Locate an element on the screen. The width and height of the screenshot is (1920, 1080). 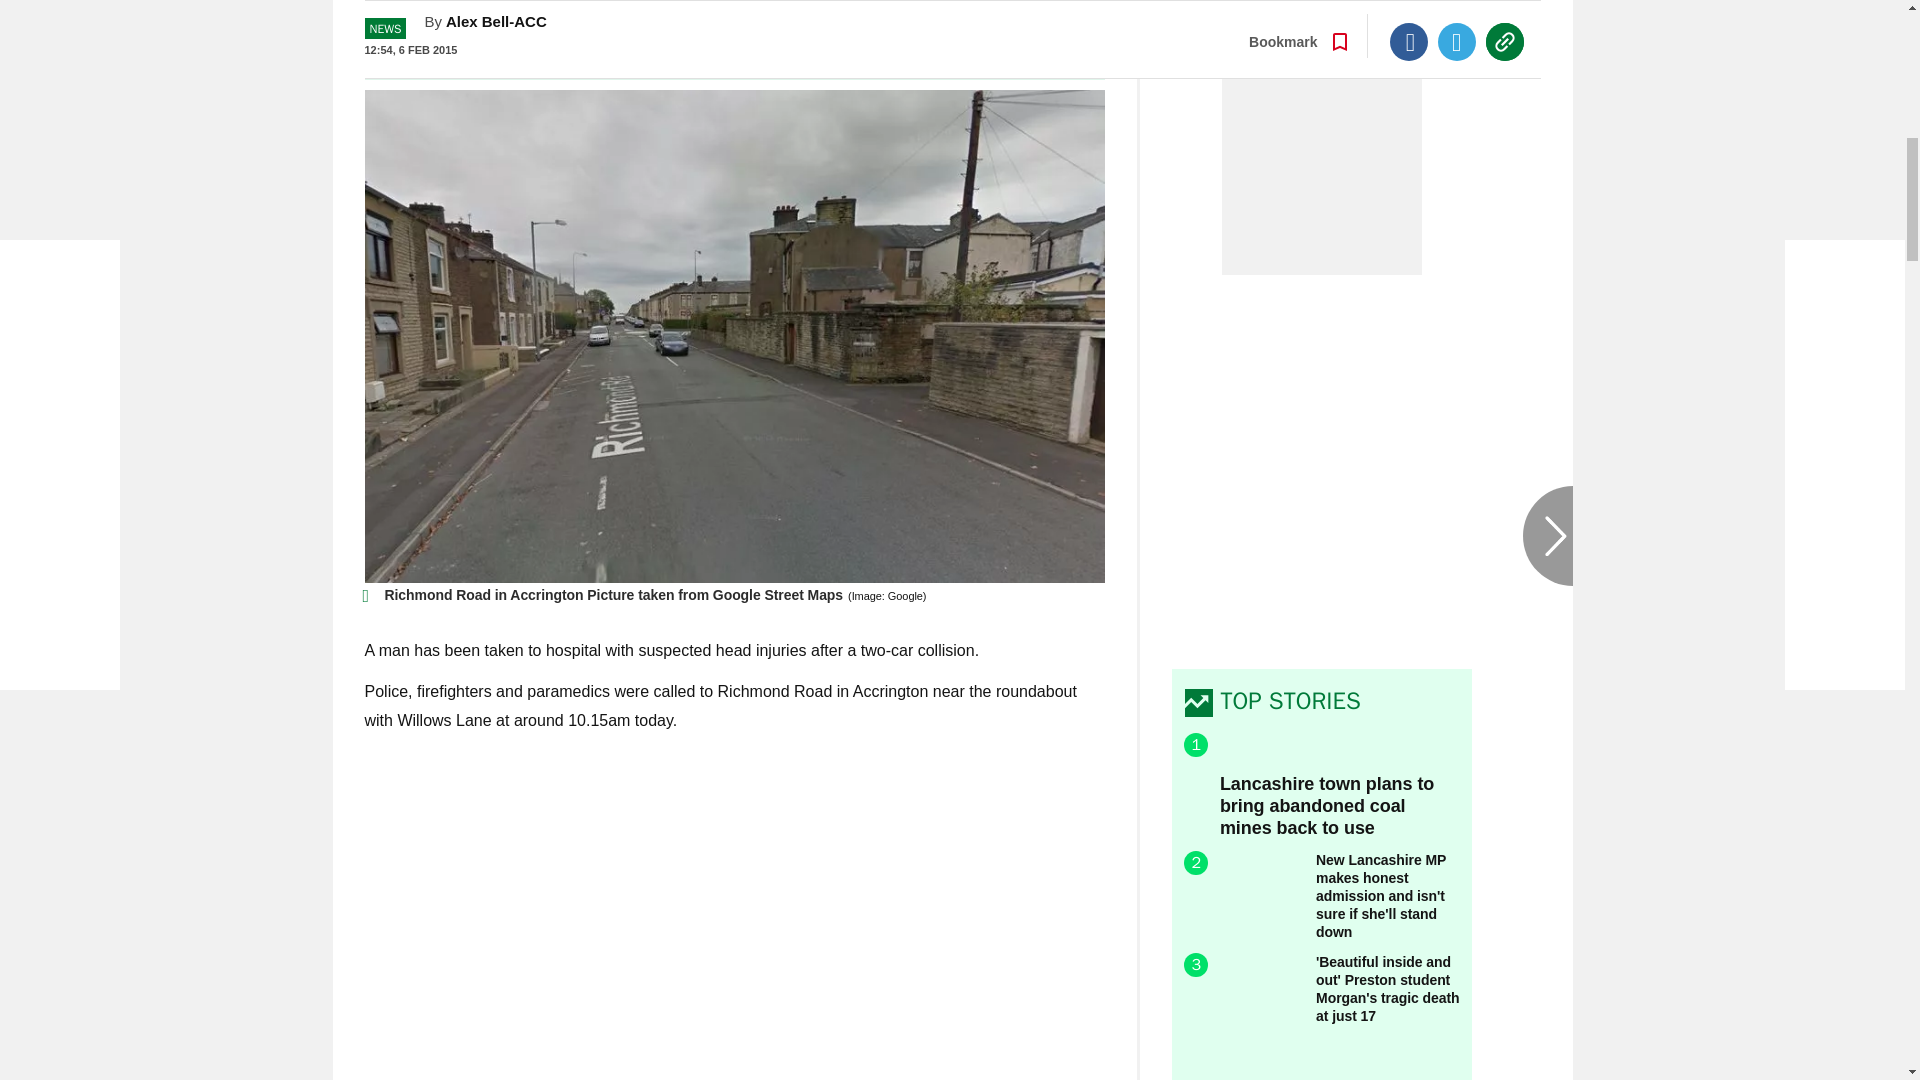
Go is located at coordinates (962, 45).